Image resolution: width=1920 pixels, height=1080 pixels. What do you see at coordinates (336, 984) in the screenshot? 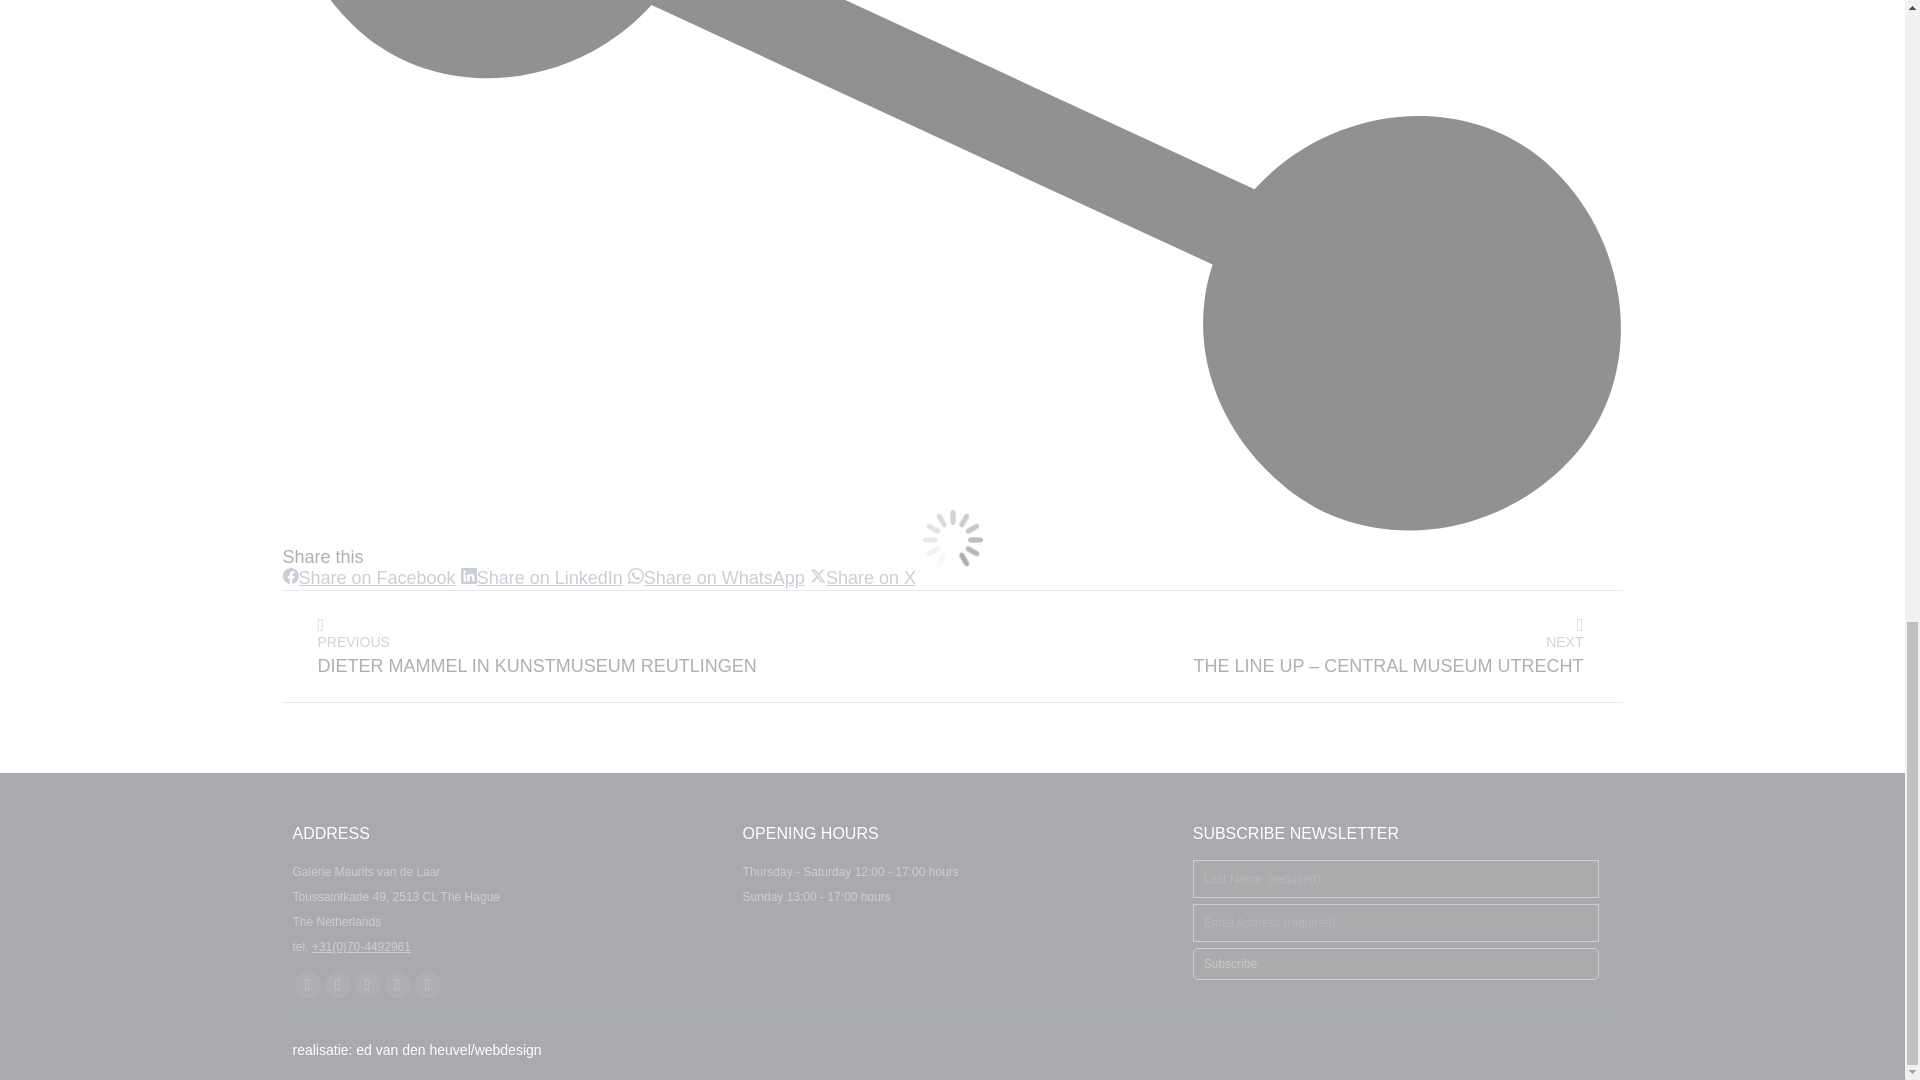
I see `Subscribe` at bounding box center [336, 984].